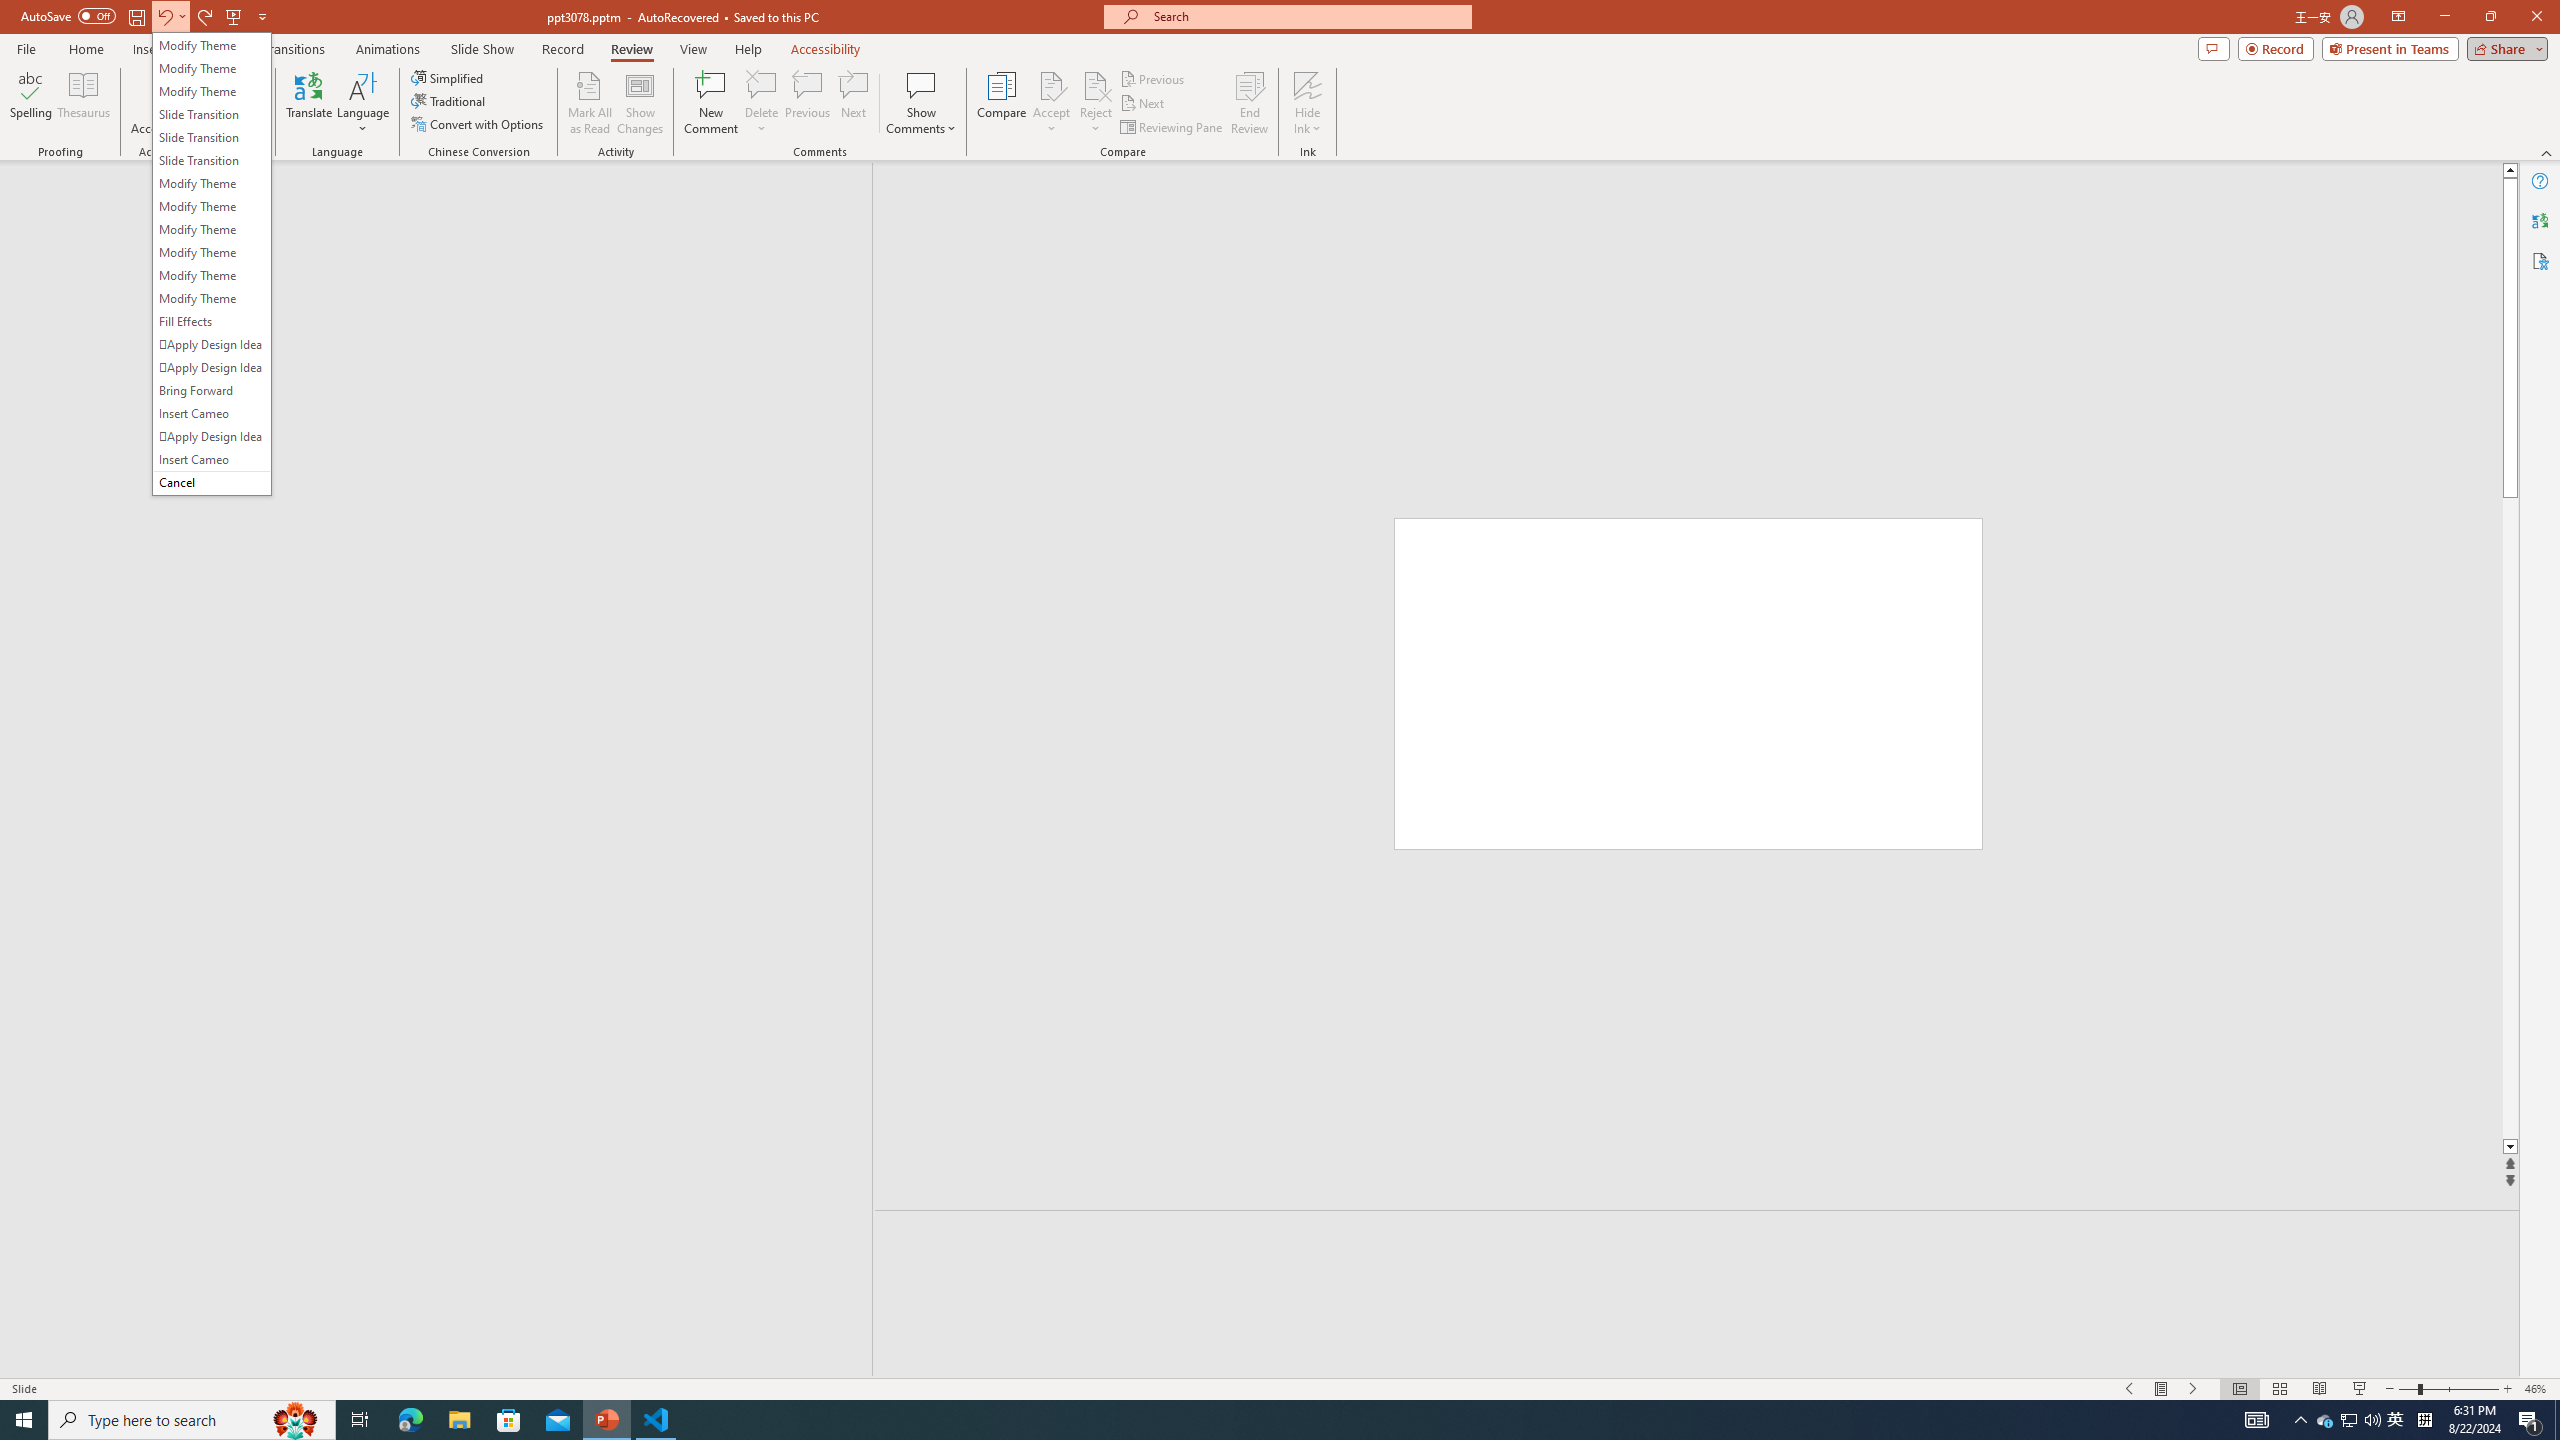 The image size is (2560, 1440). Describe the element at coordinates (2510, 1148) in the screenshot. I see `Line down` at that location.